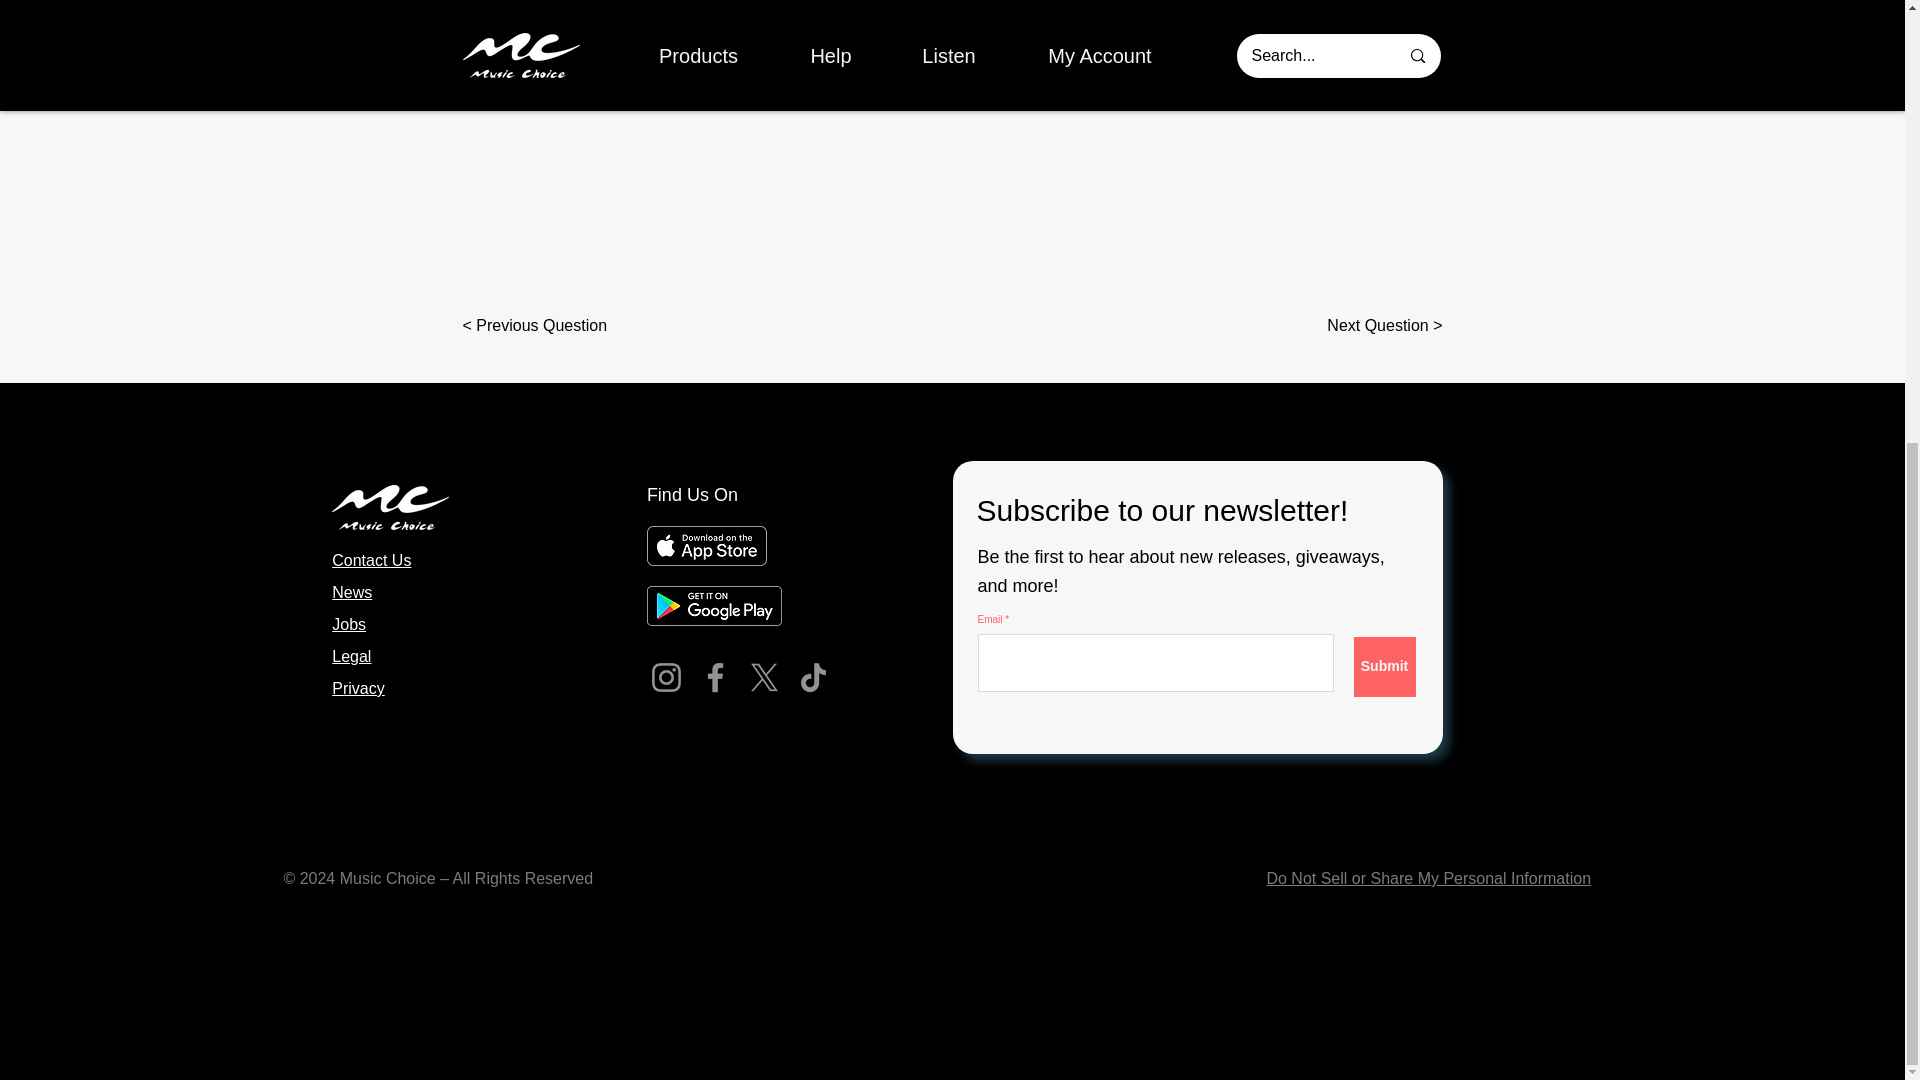 The image size is (1920, 1080). Describe the element at coordinates (371, 560) in the screenshot. I see `Contact Us` at that location.